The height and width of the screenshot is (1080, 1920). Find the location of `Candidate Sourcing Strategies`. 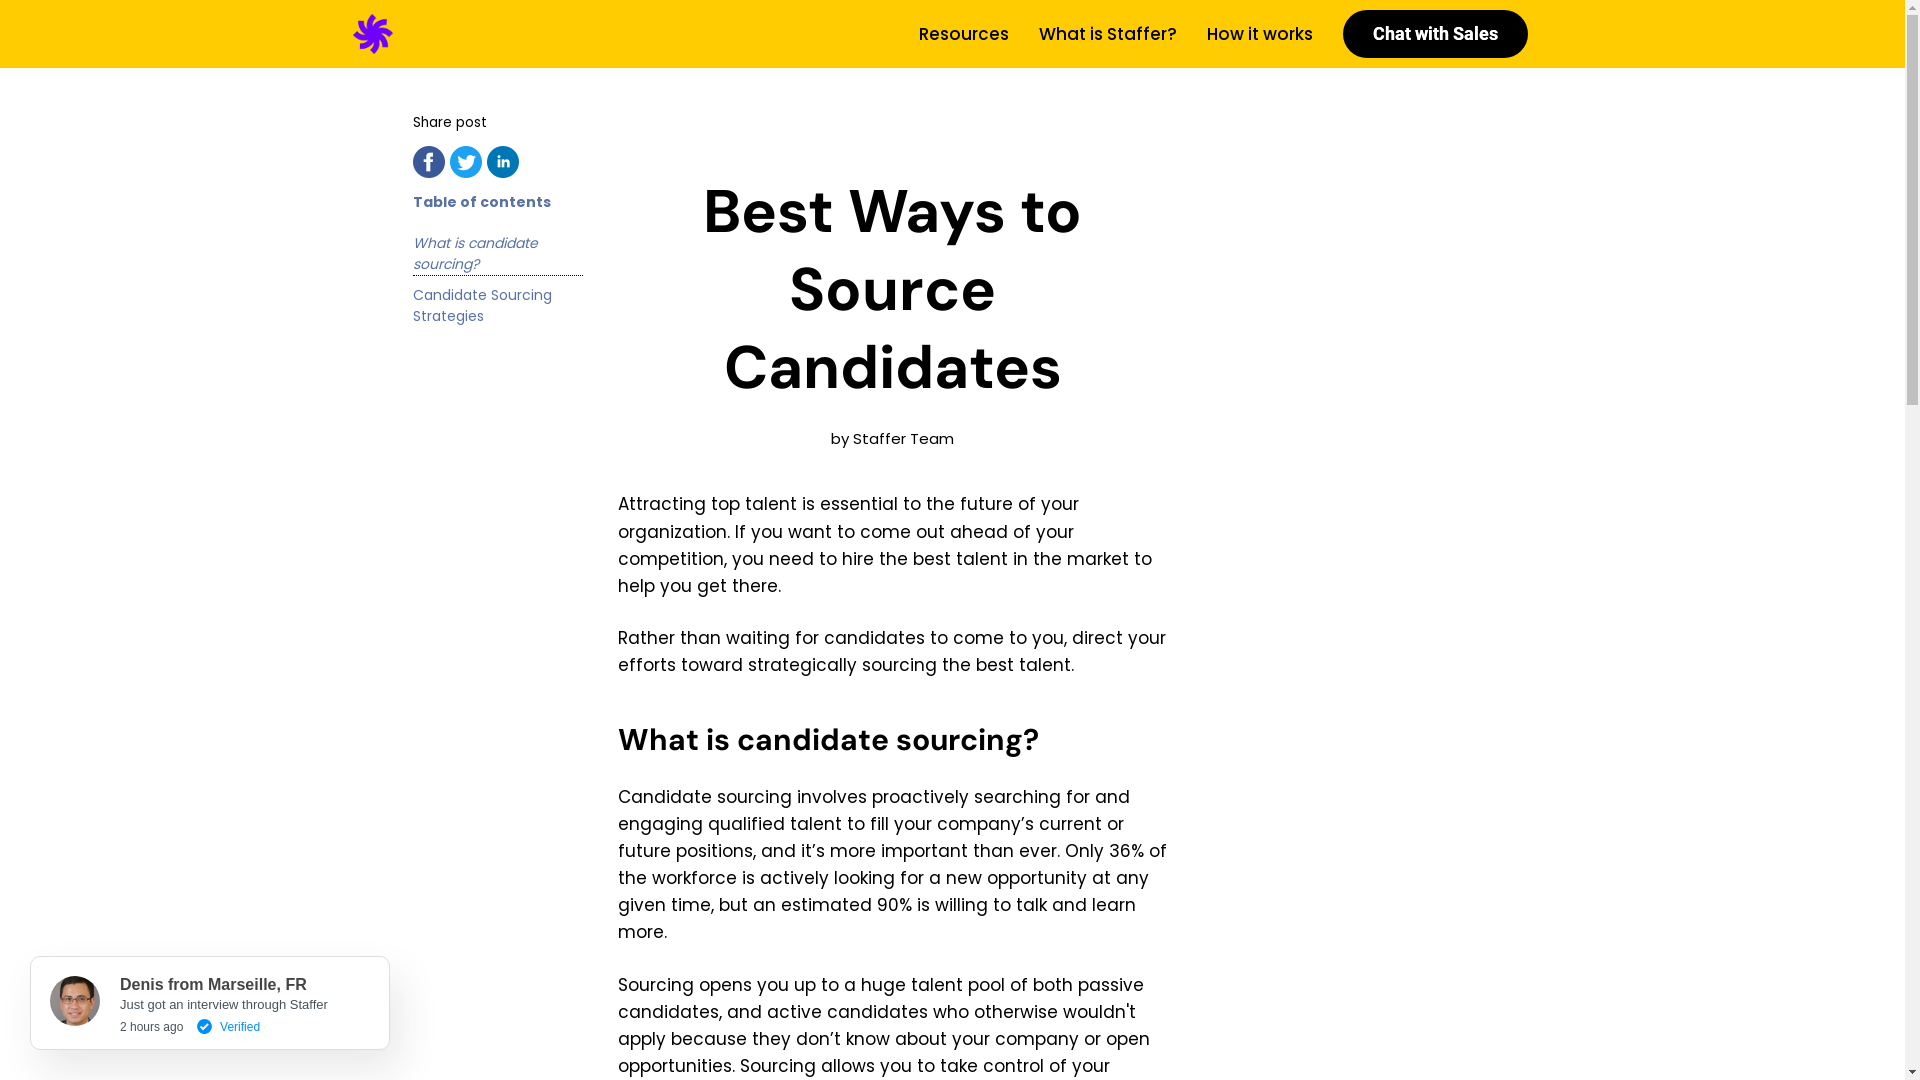

Candidate Sourcing Strategies is located at coordinates (497, 306).